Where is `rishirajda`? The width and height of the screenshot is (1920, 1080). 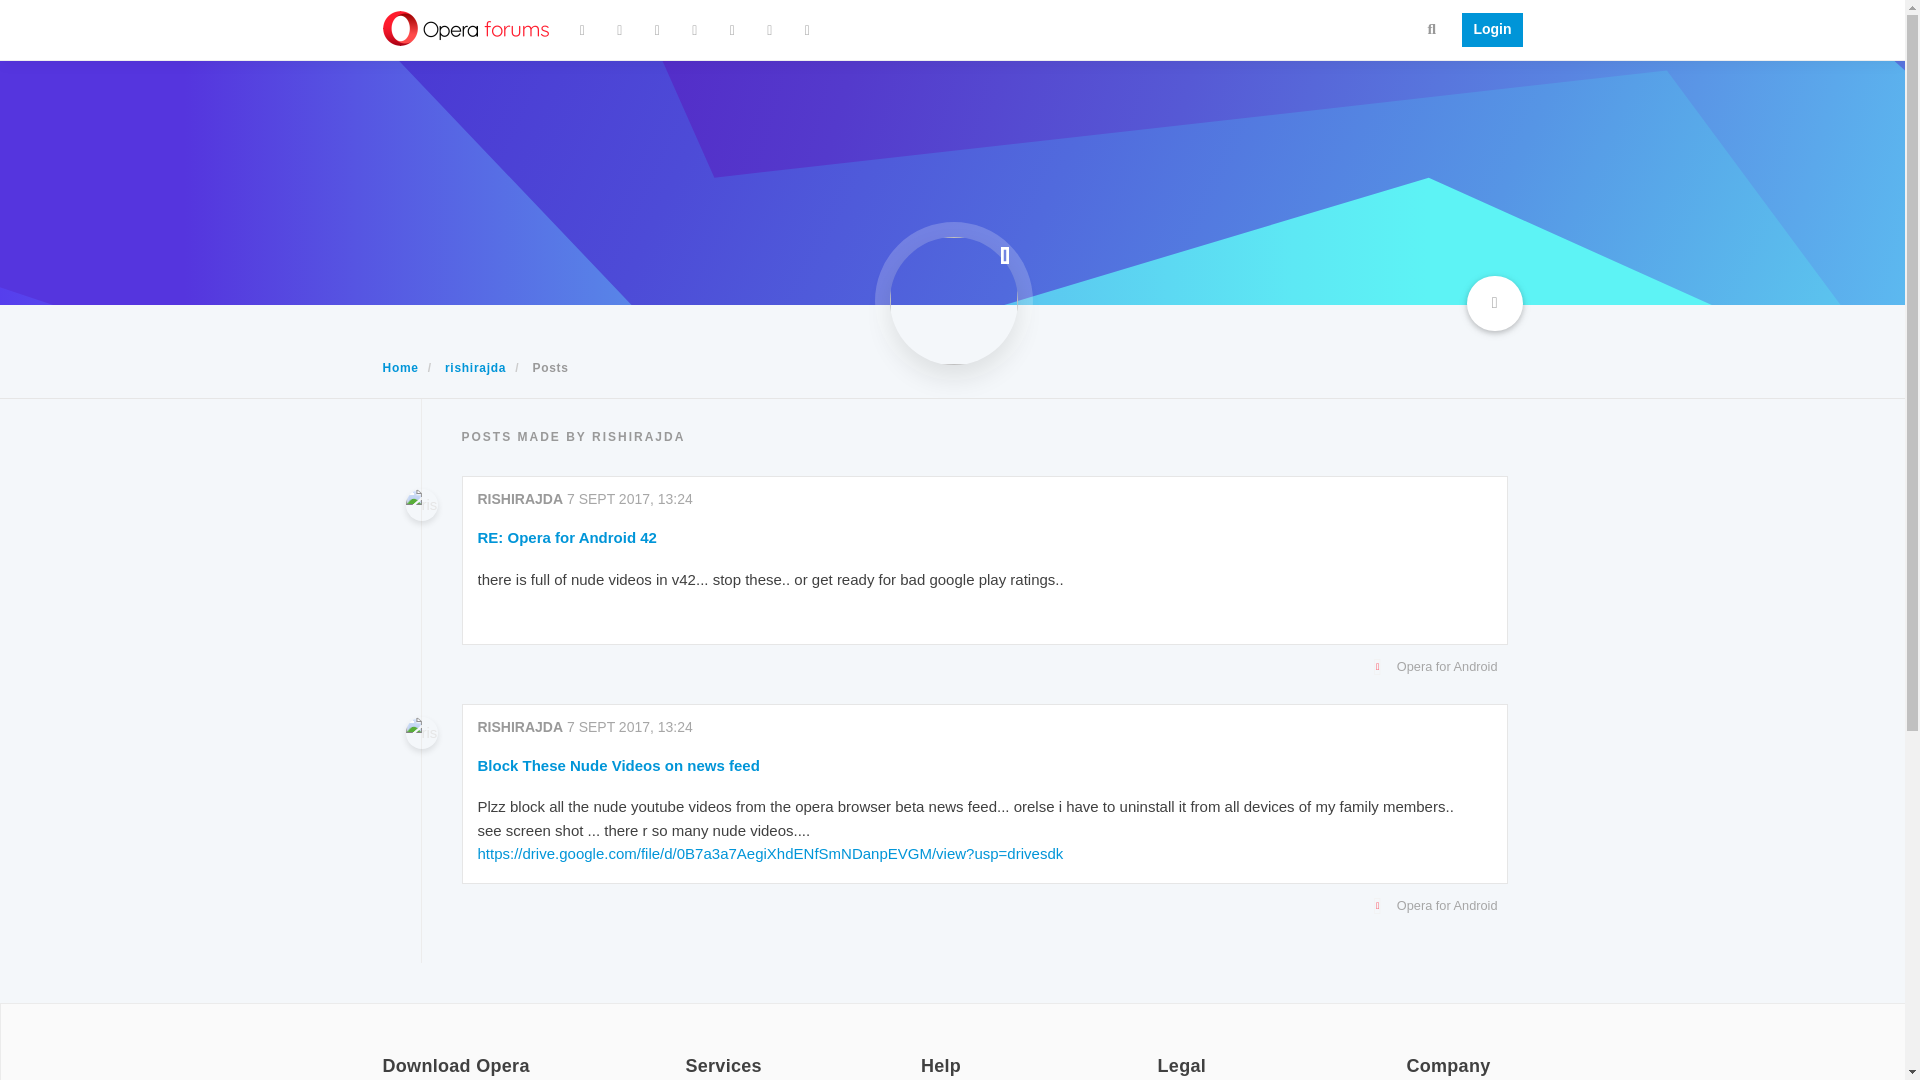 rishirajda is located at coordinates (476, 367).